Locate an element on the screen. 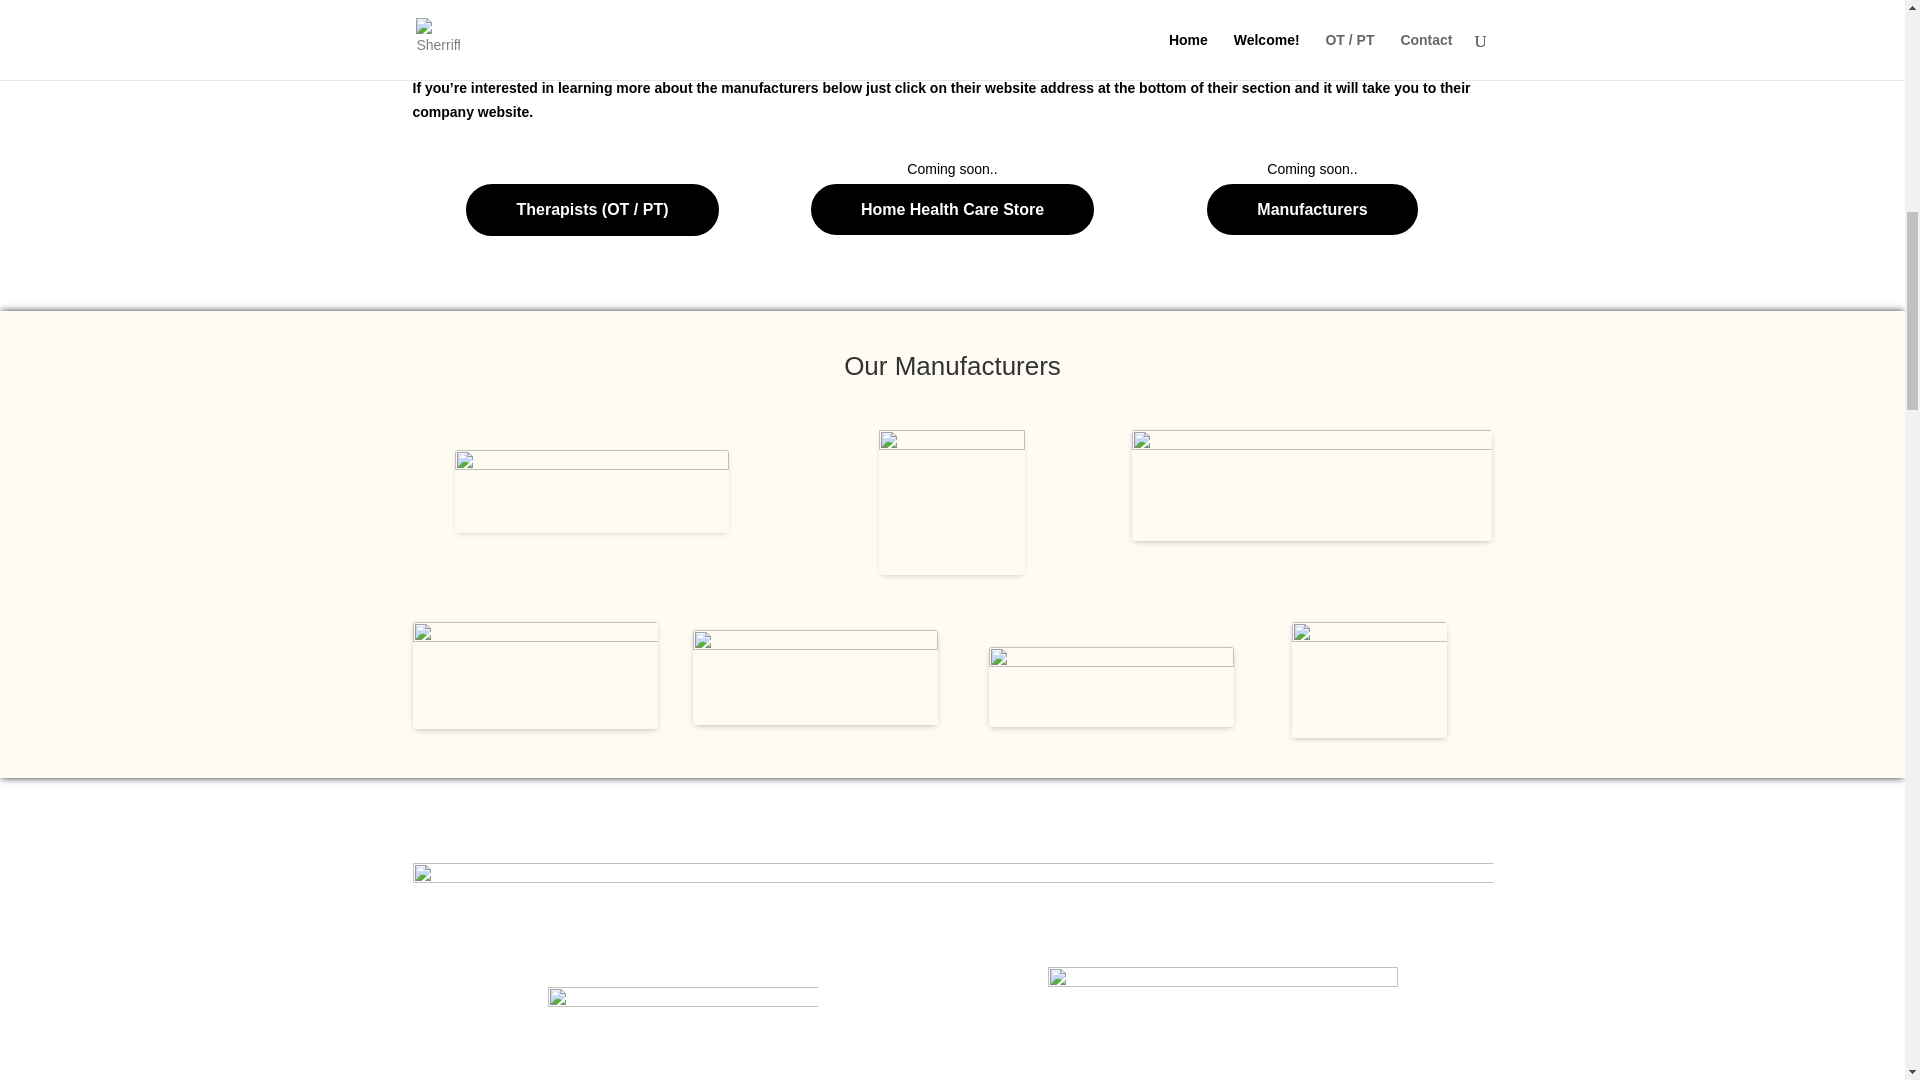 Image resolution: width=1920 pixels, height=1080 pixels. Manufacturers is located at coordinates (1312, 209).